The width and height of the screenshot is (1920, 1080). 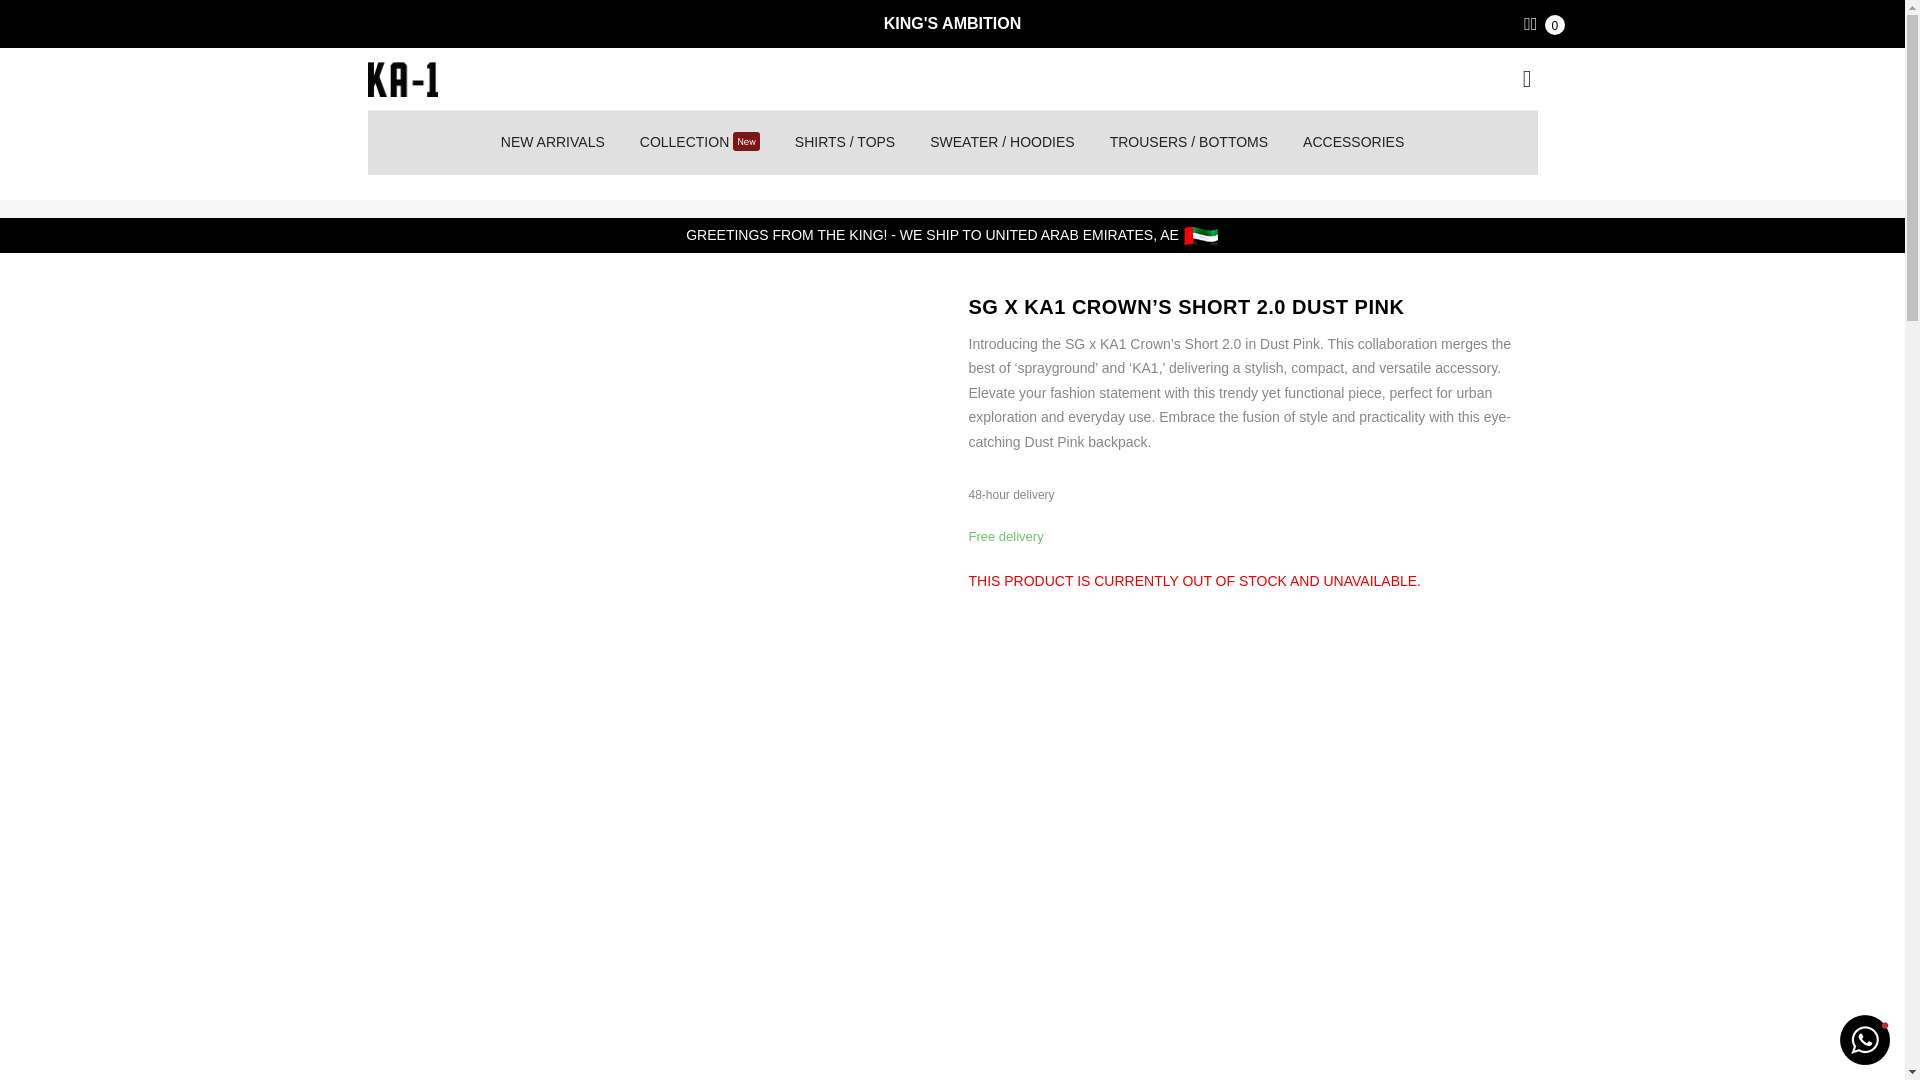 I want to click on New Arrivals, so click(x=106, y=226).